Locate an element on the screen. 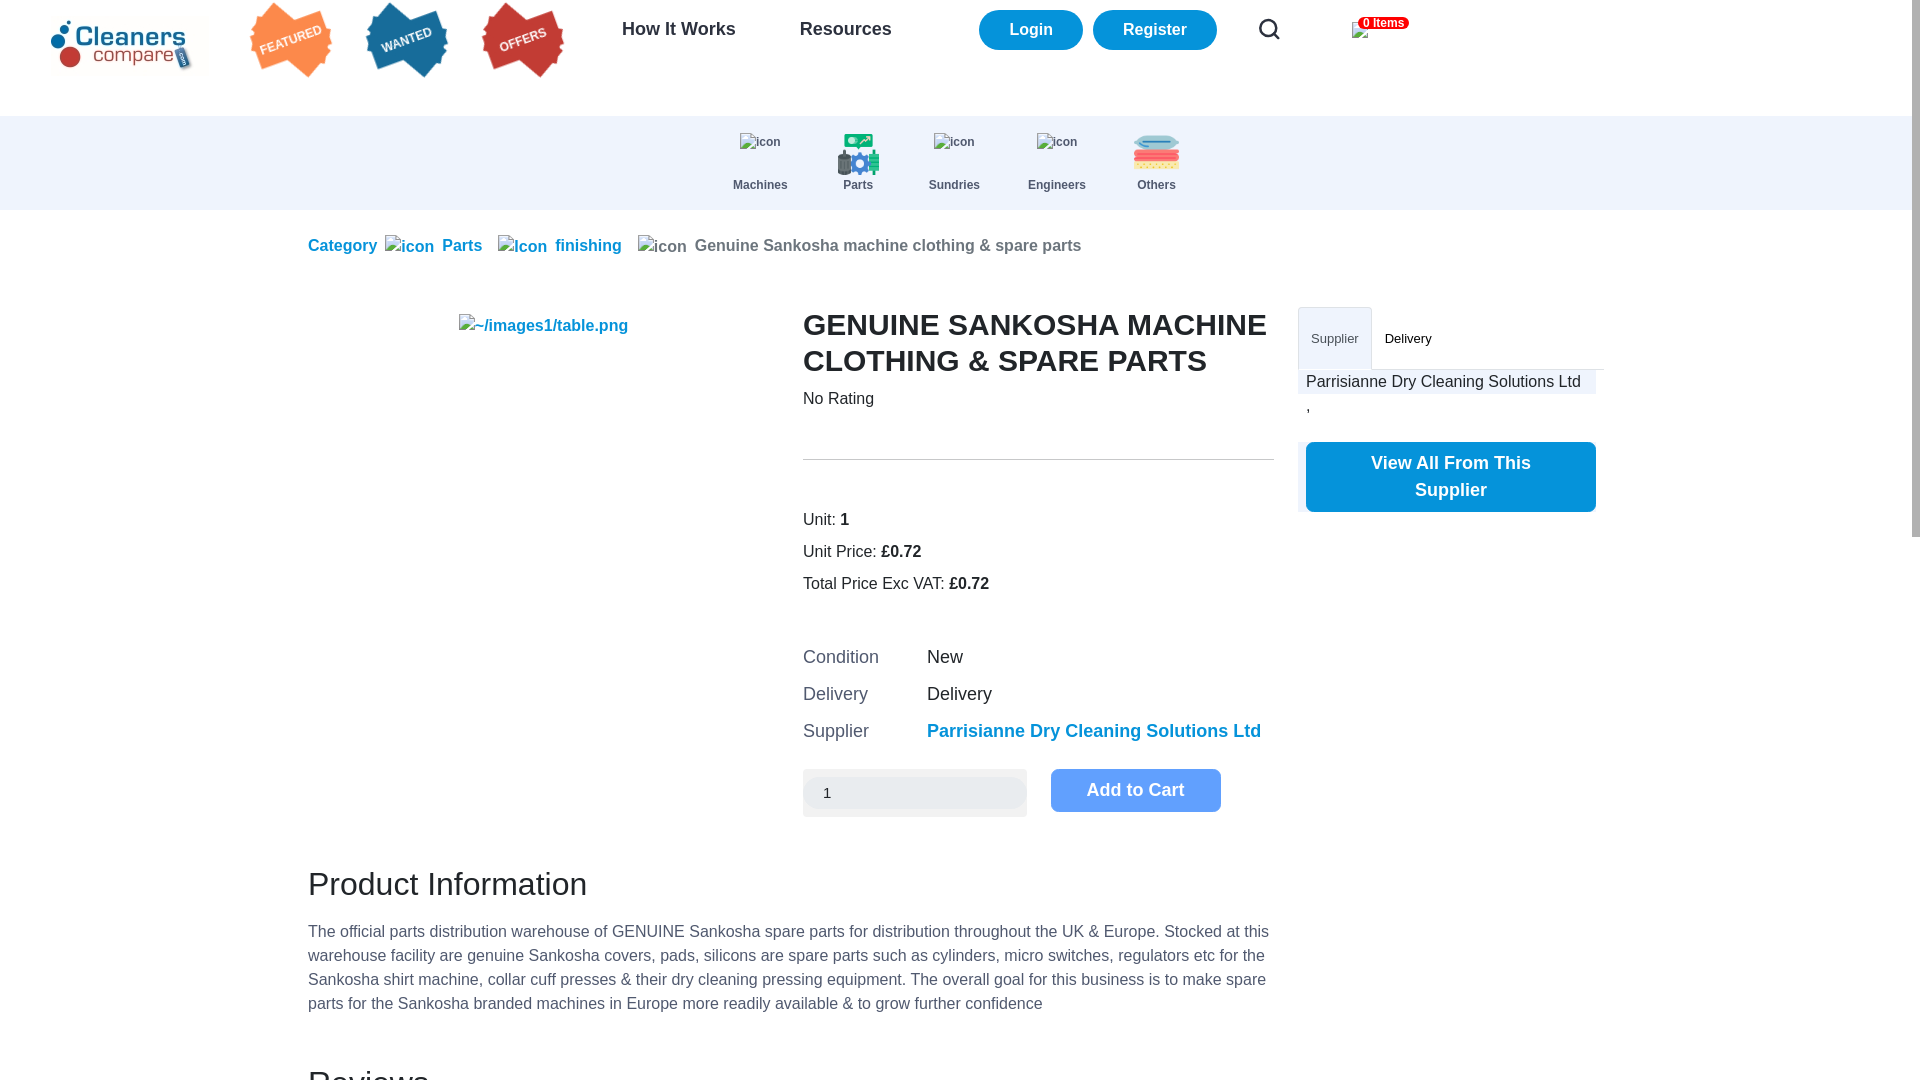 Image resolution: width=1920 pixels, height=1080 pixels. View All From This Supplier is located at coordinates (1450, 476).